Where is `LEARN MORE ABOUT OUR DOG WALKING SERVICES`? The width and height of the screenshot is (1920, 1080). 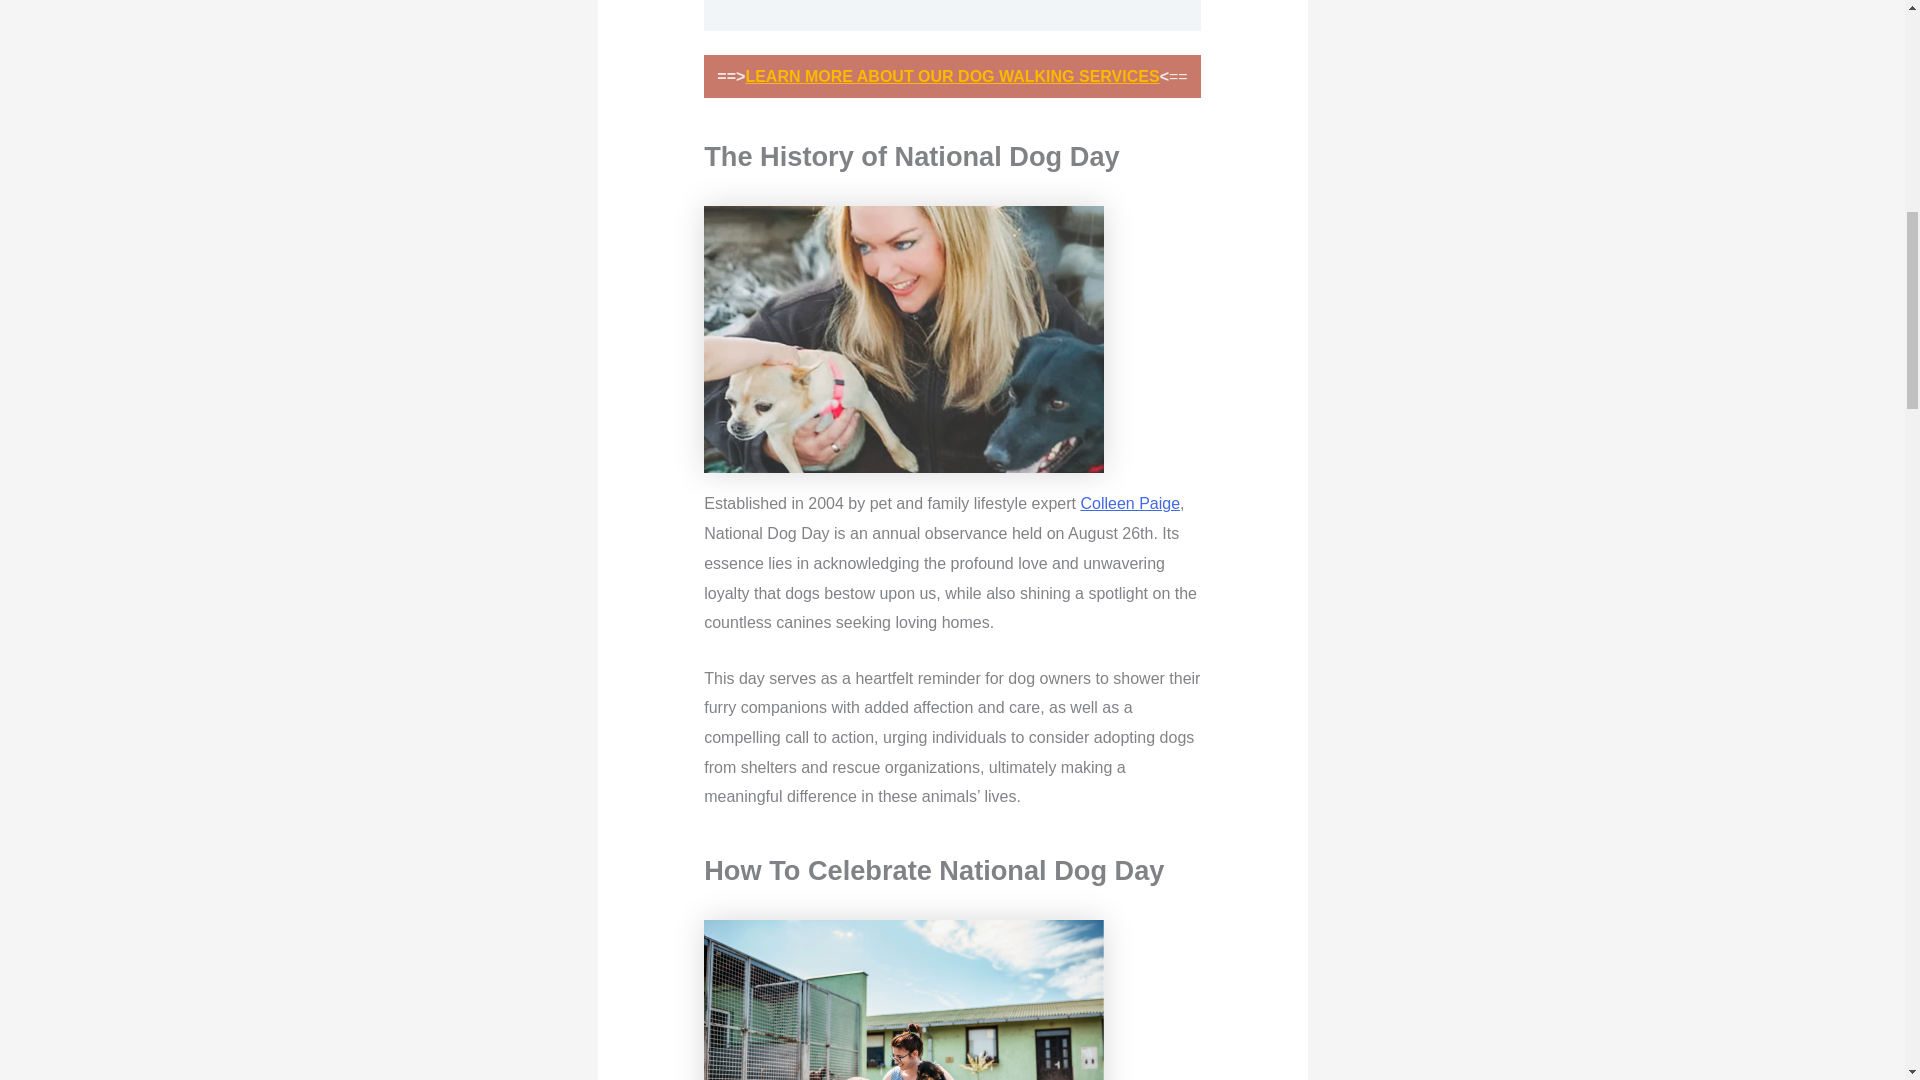
LEARN MORE ABOUT OUR DOG WALKING SERVICES is located at coordinates (952, 76).